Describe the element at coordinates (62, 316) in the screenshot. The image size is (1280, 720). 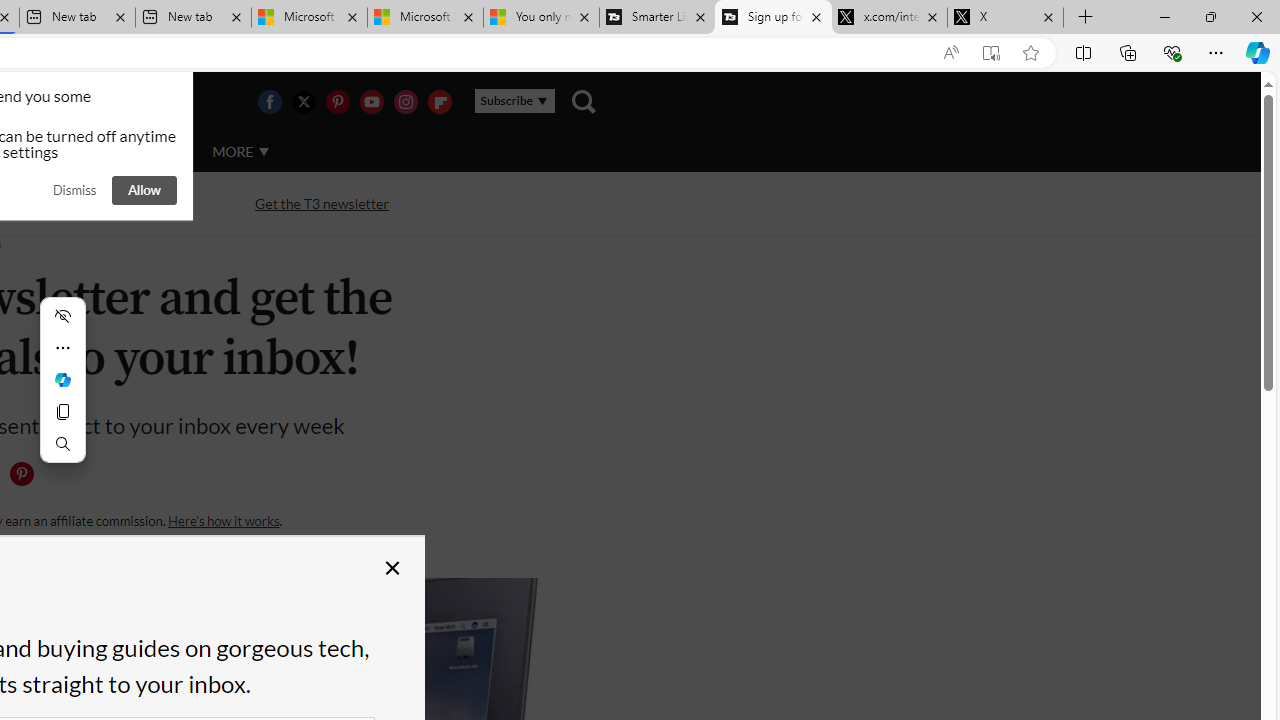
I see `Hide menu` at that location.